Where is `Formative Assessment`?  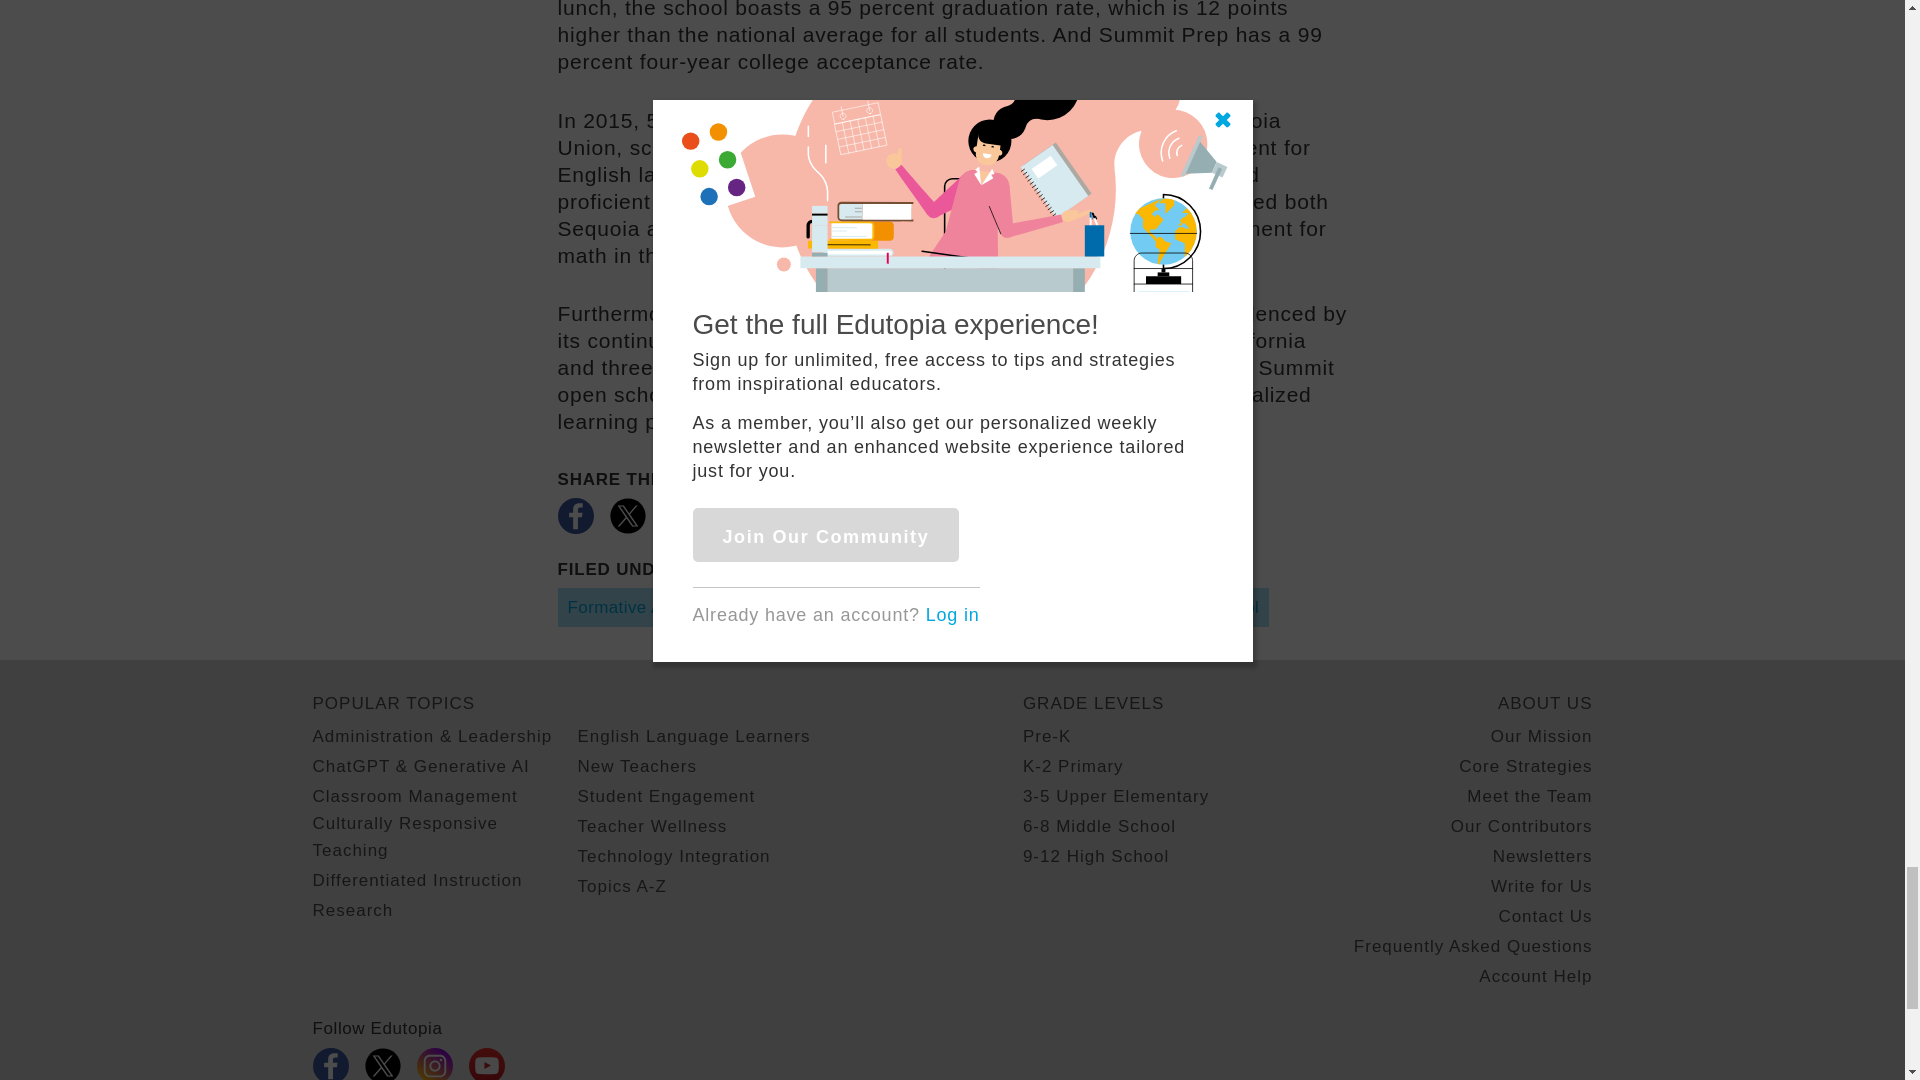
Formative Assessment is located at coordinates (658, 607).